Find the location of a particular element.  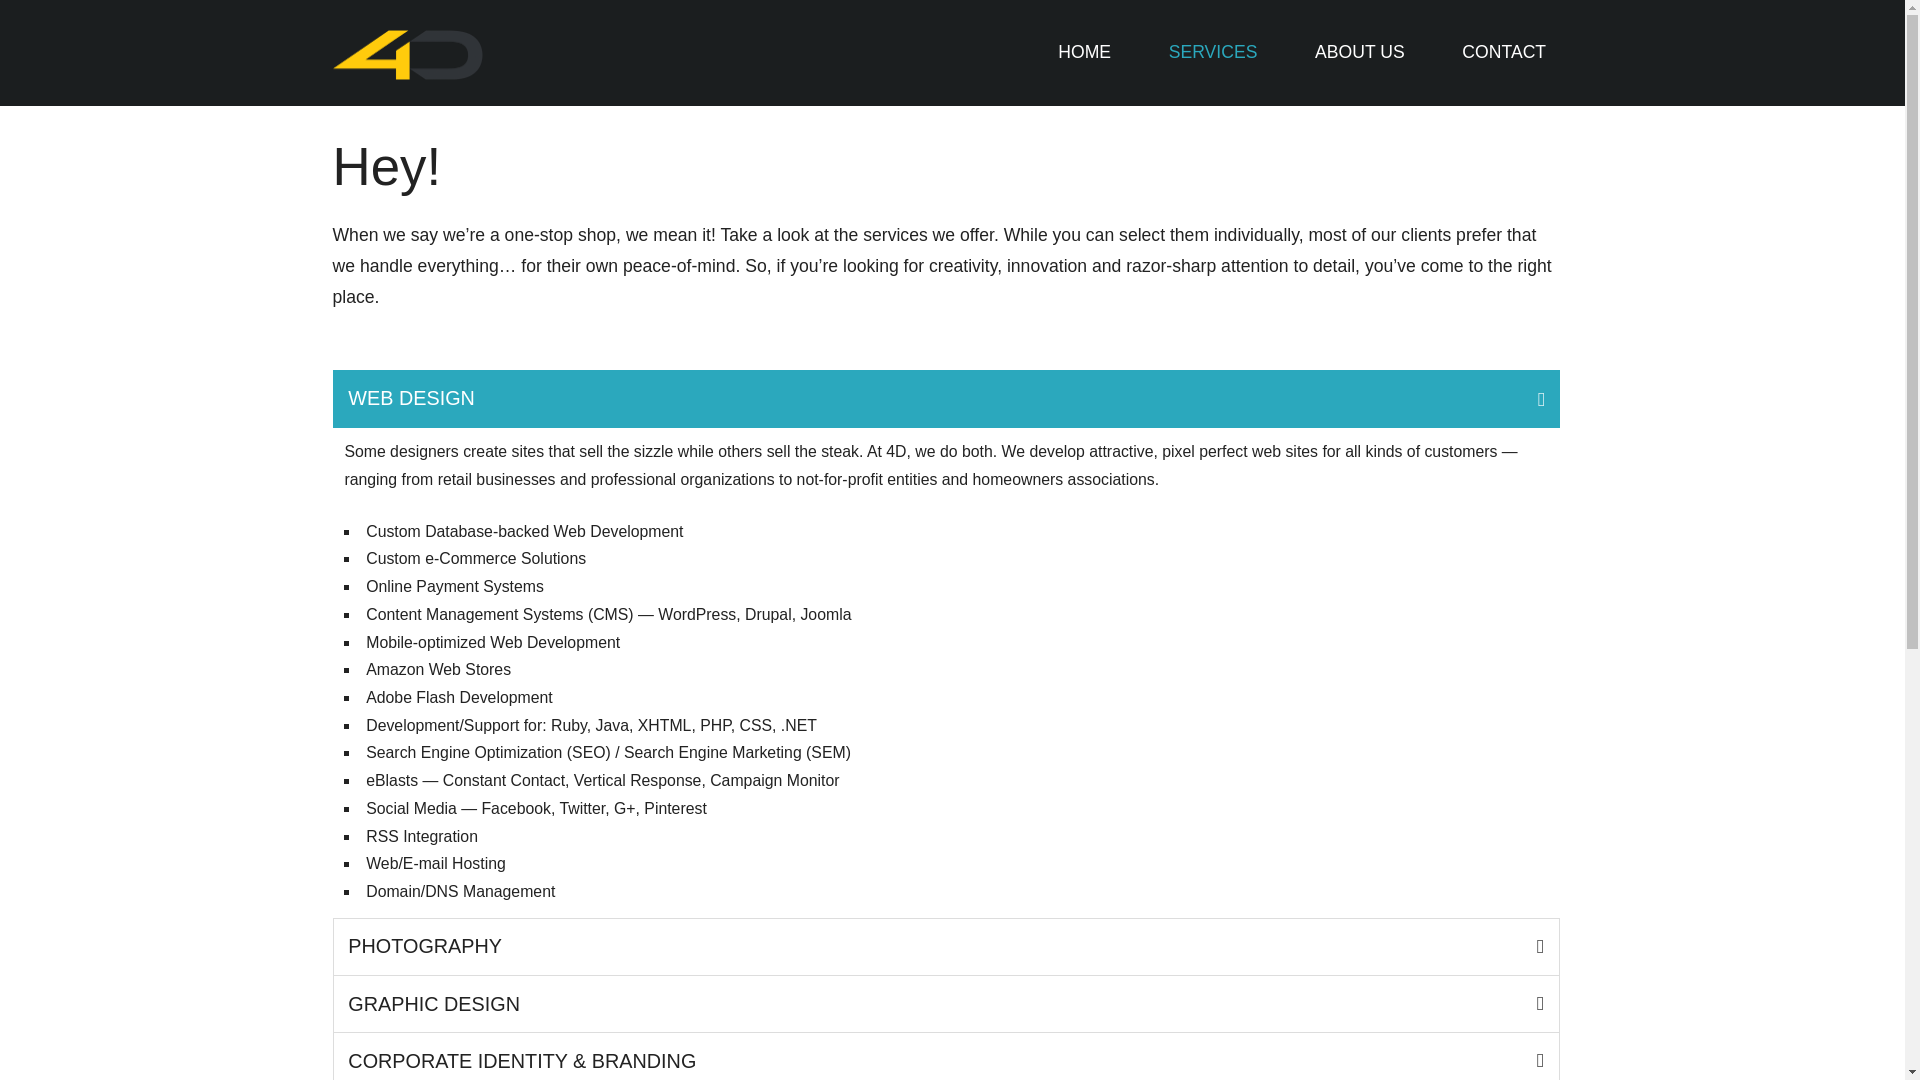

CONTACT is located at coordinates (1504, 52).